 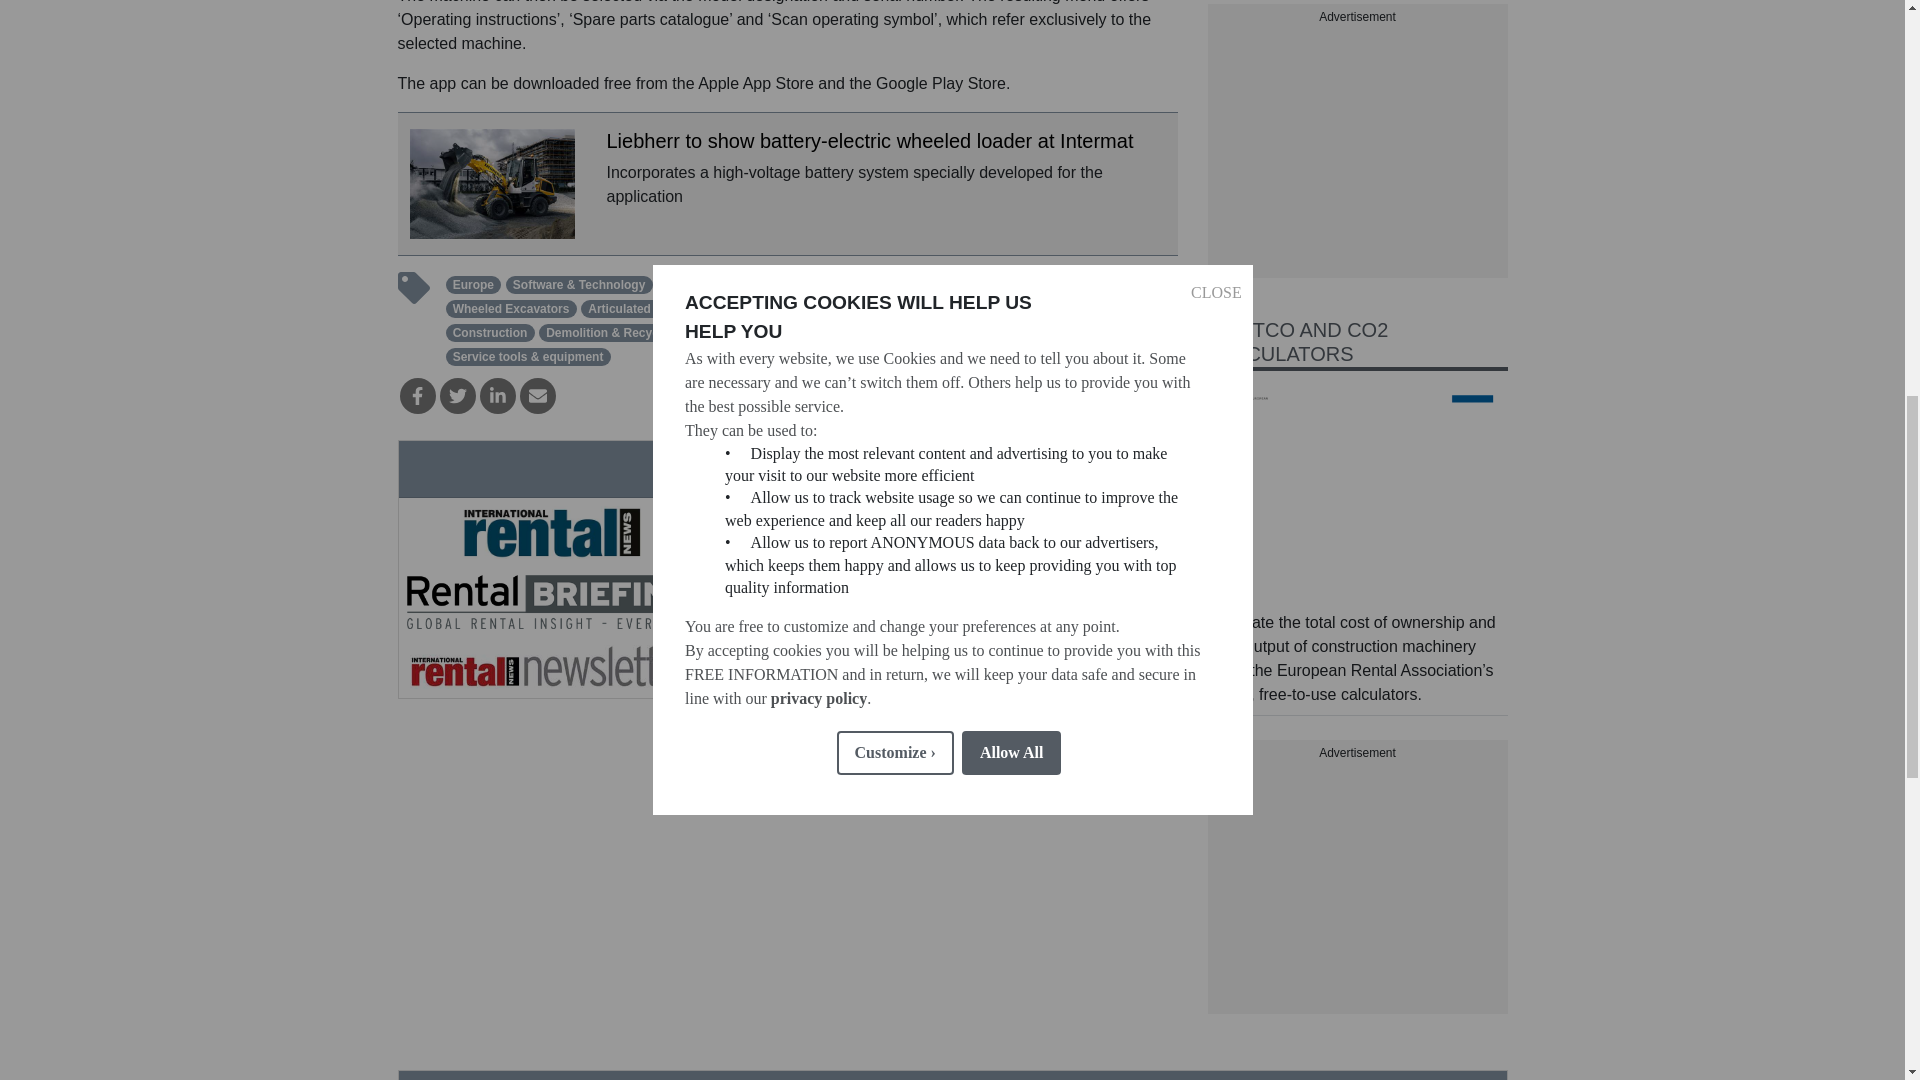 I want to click on 3rd party ad content, so click(x=1357, y=152).